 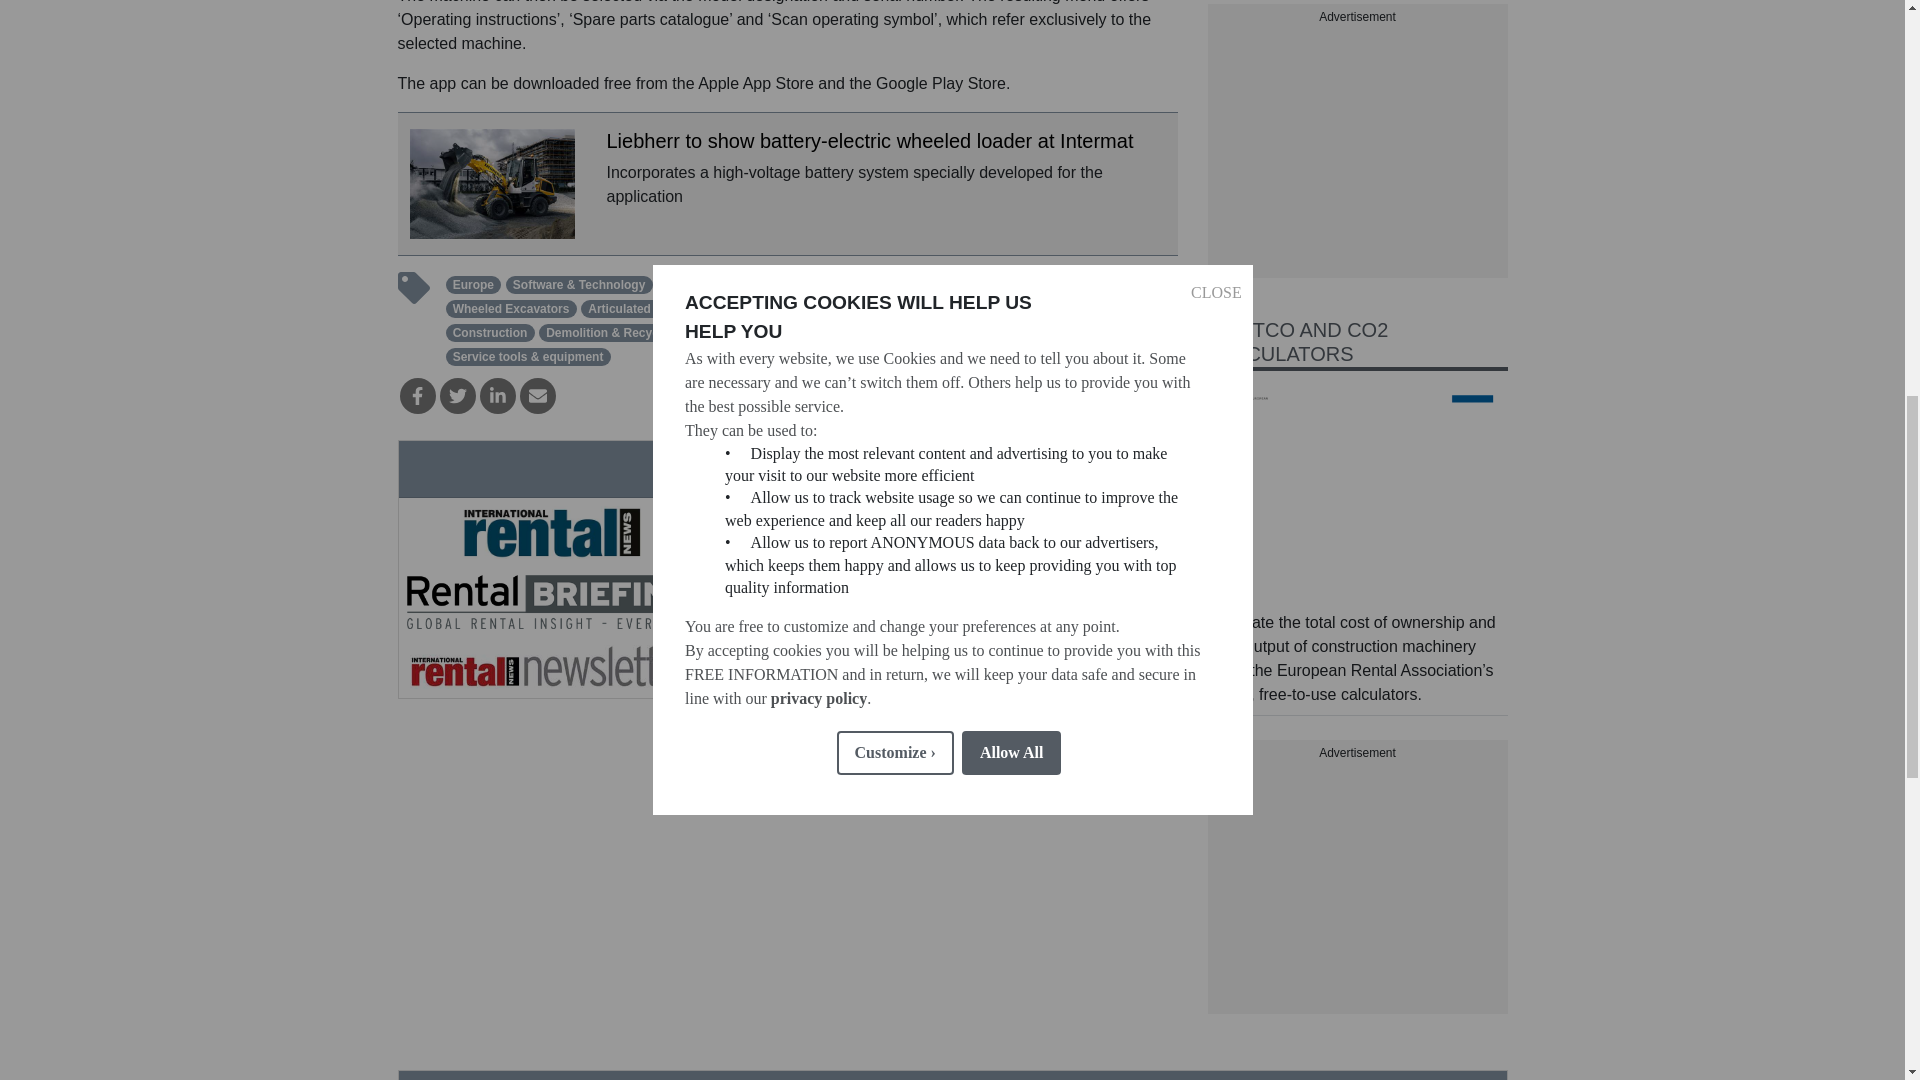 I want to click on 3rd party ad content, so click(x=1357, y=152).